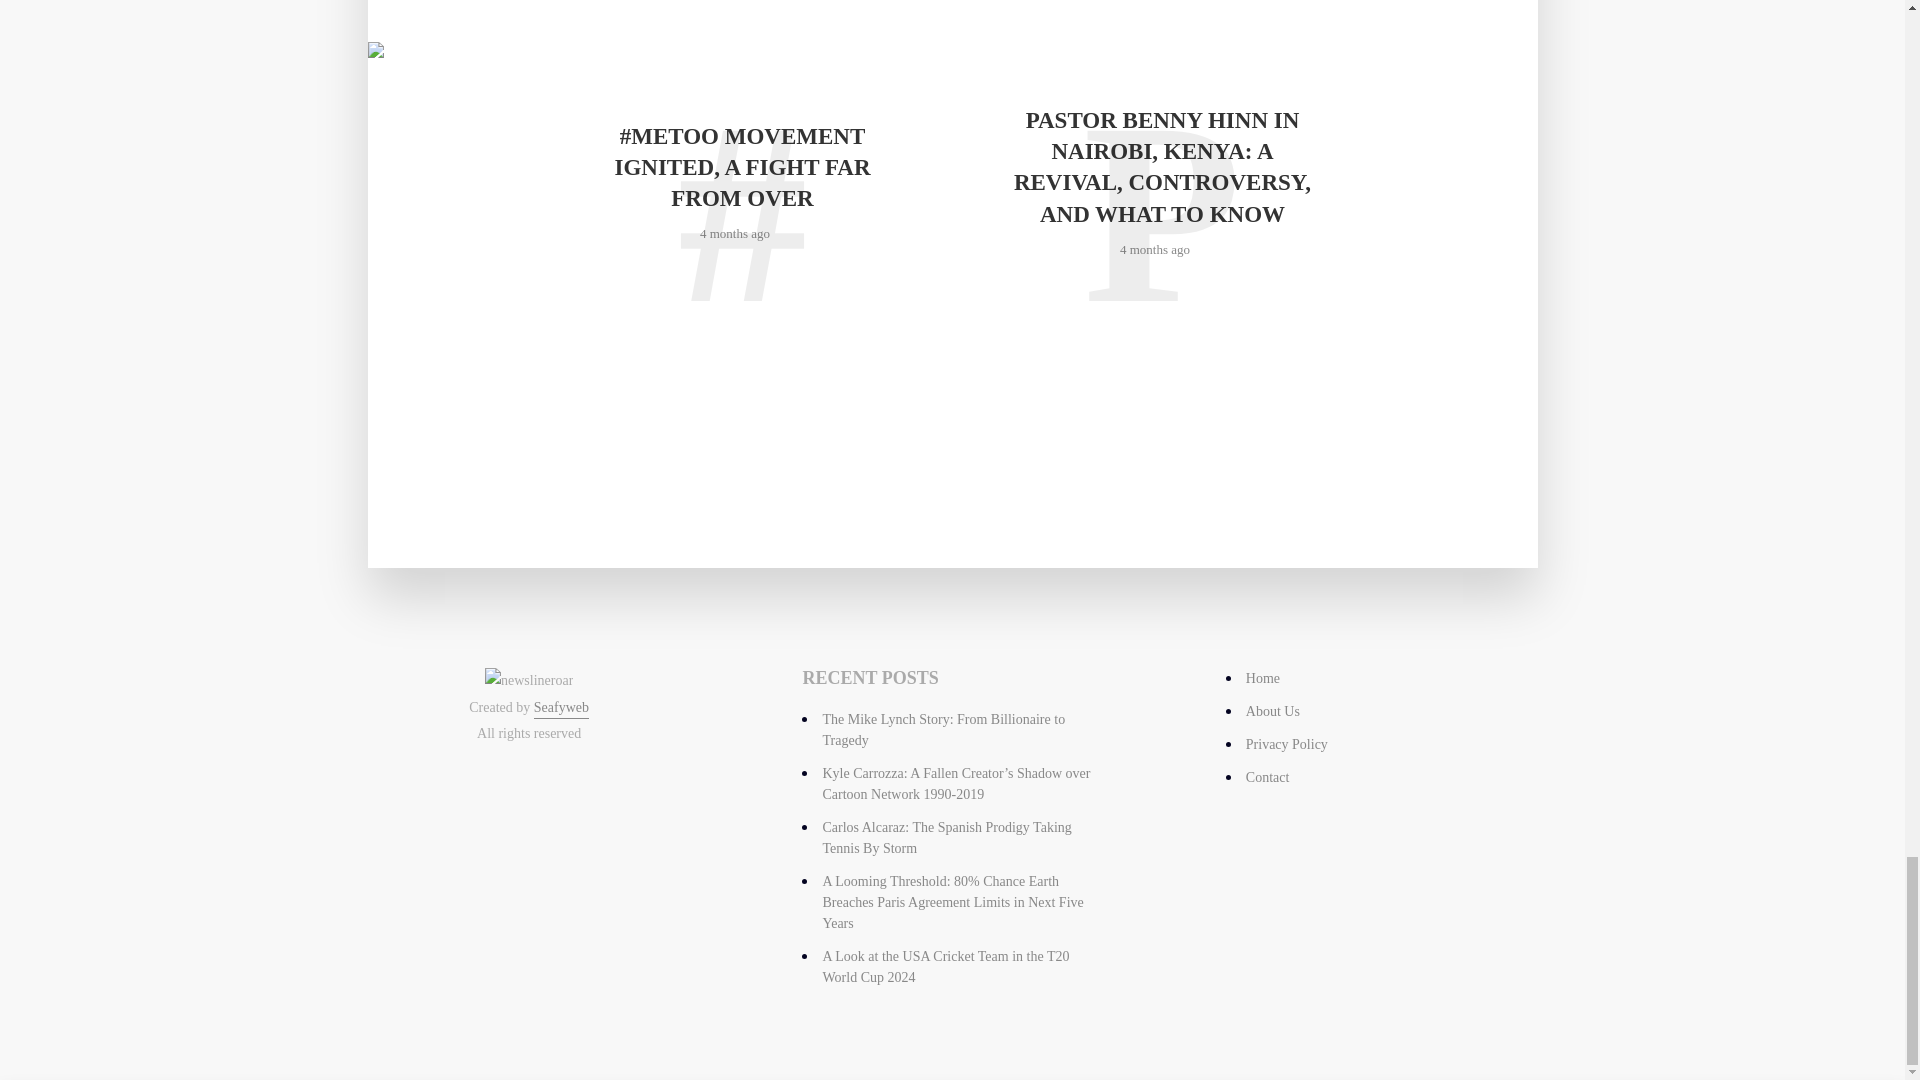  I want to click on The Mike Lynch Story: From Billionaire to Tragedy, so click(943, 730).